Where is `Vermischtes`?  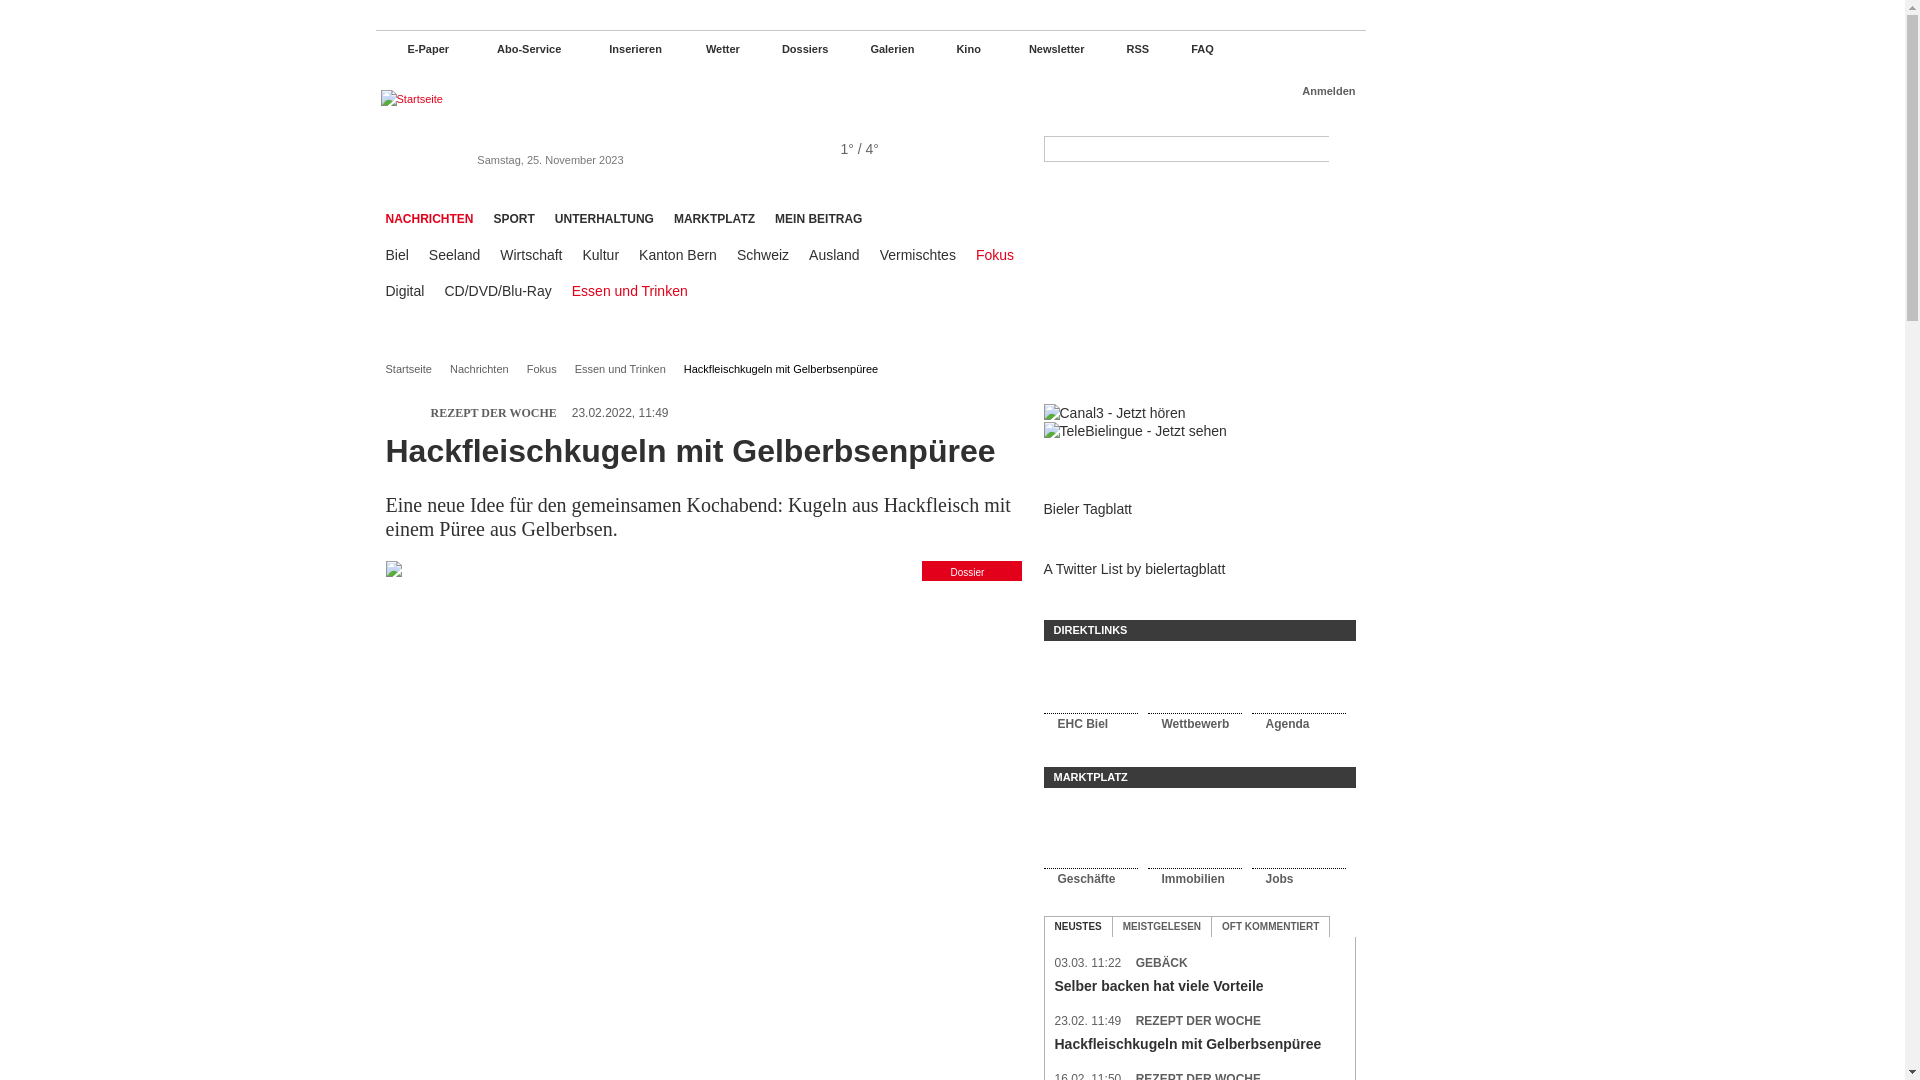 Vermischtes is located at coordinates (918, 255).